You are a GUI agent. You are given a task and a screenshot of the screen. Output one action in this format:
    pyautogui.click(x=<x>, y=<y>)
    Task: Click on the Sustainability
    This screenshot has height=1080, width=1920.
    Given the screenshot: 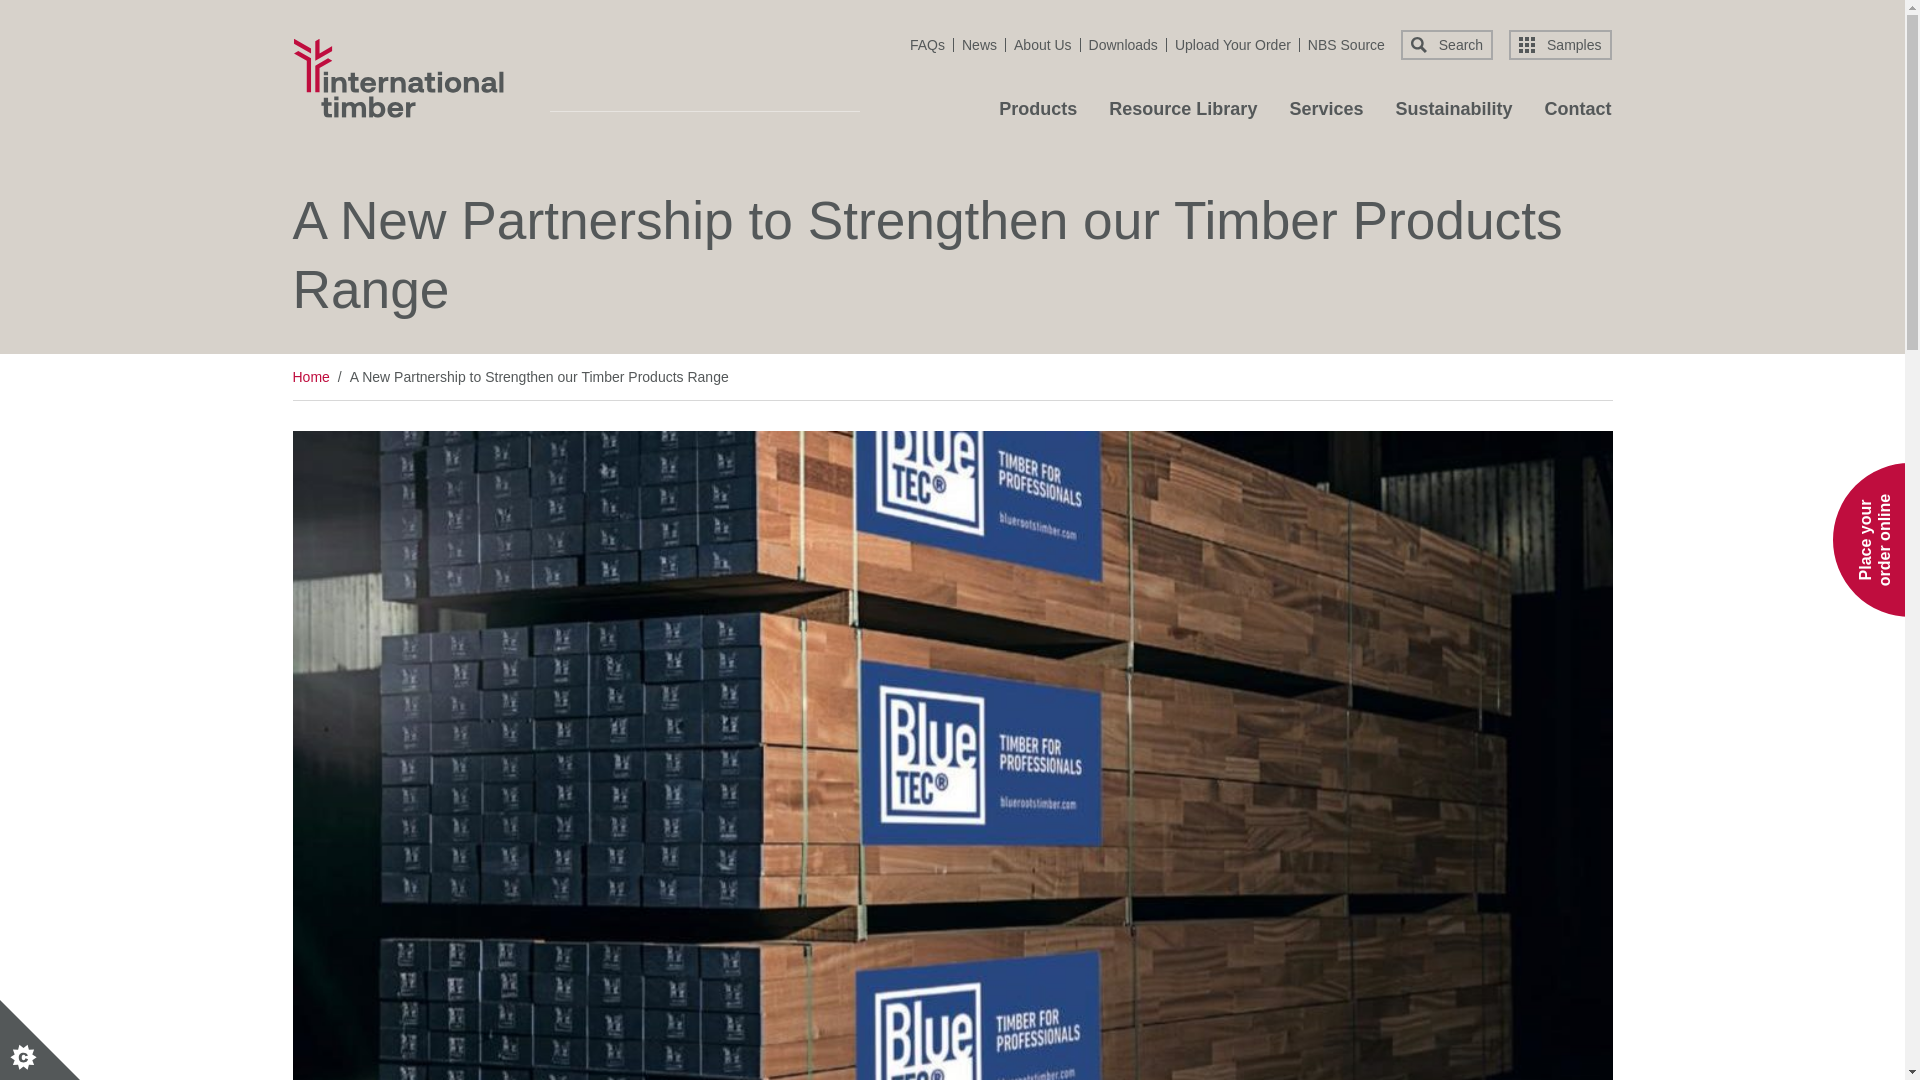 What is the action you would take?
    pyautogui.click(x=1454, y=113)
    